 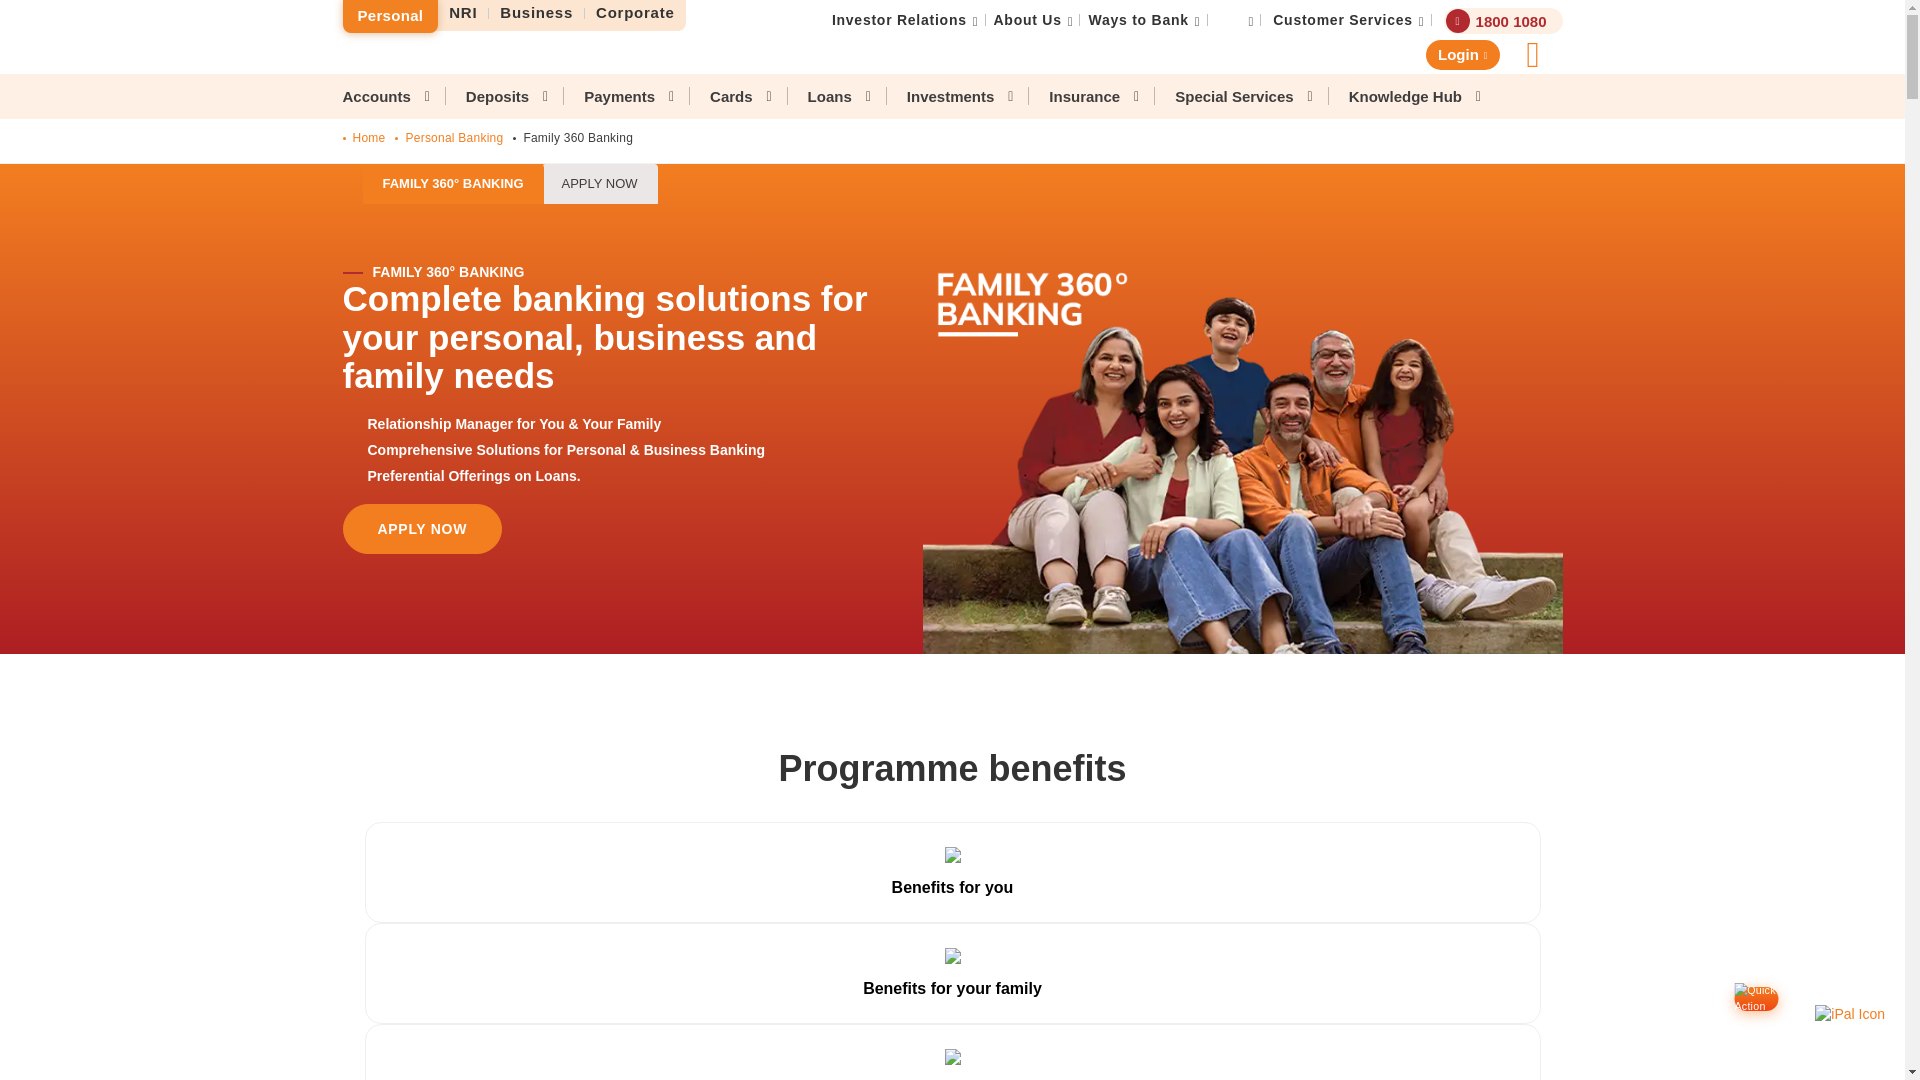 What do you see at coordinates (537, 13) in the screenshot?
I see `Business` at bounding box center [537, 13].